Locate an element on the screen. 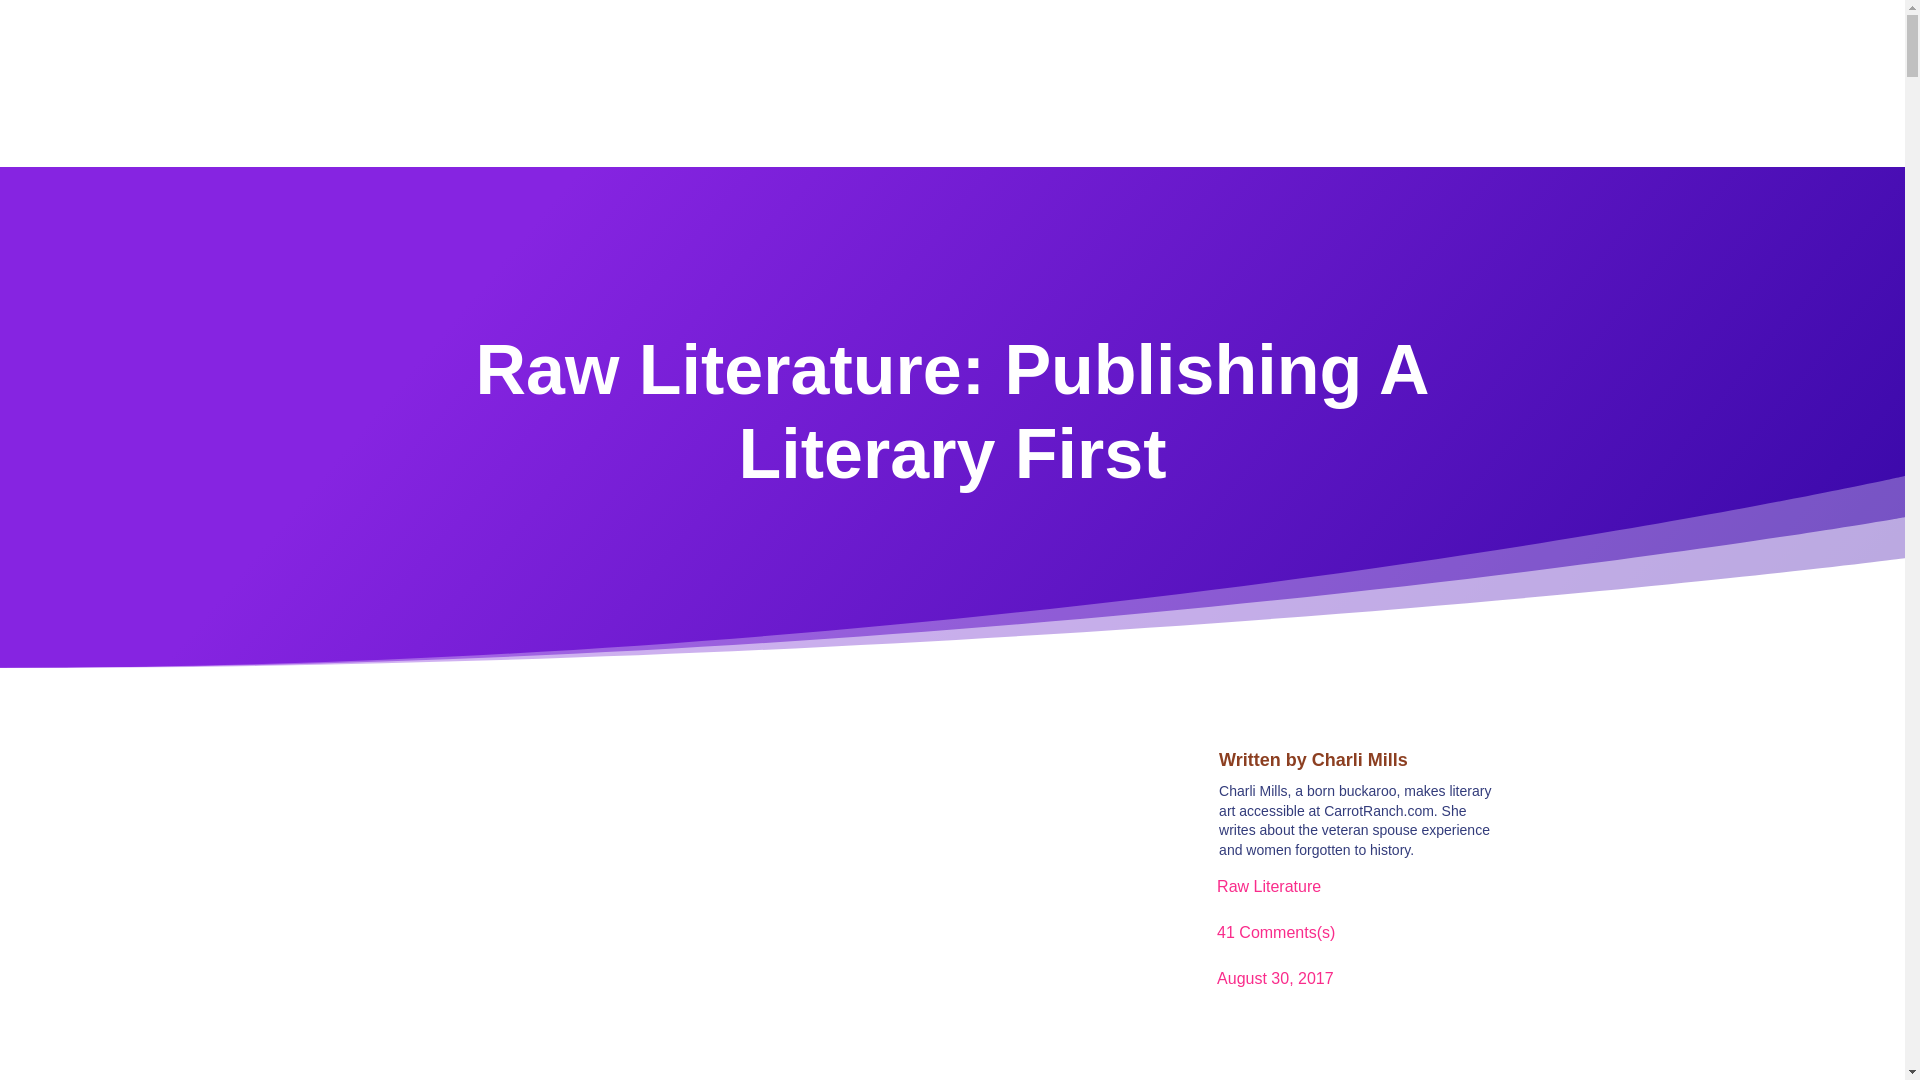 This screenshot has height=1080, width=1920. Charli Mills is located at coordinates (1359, 760).